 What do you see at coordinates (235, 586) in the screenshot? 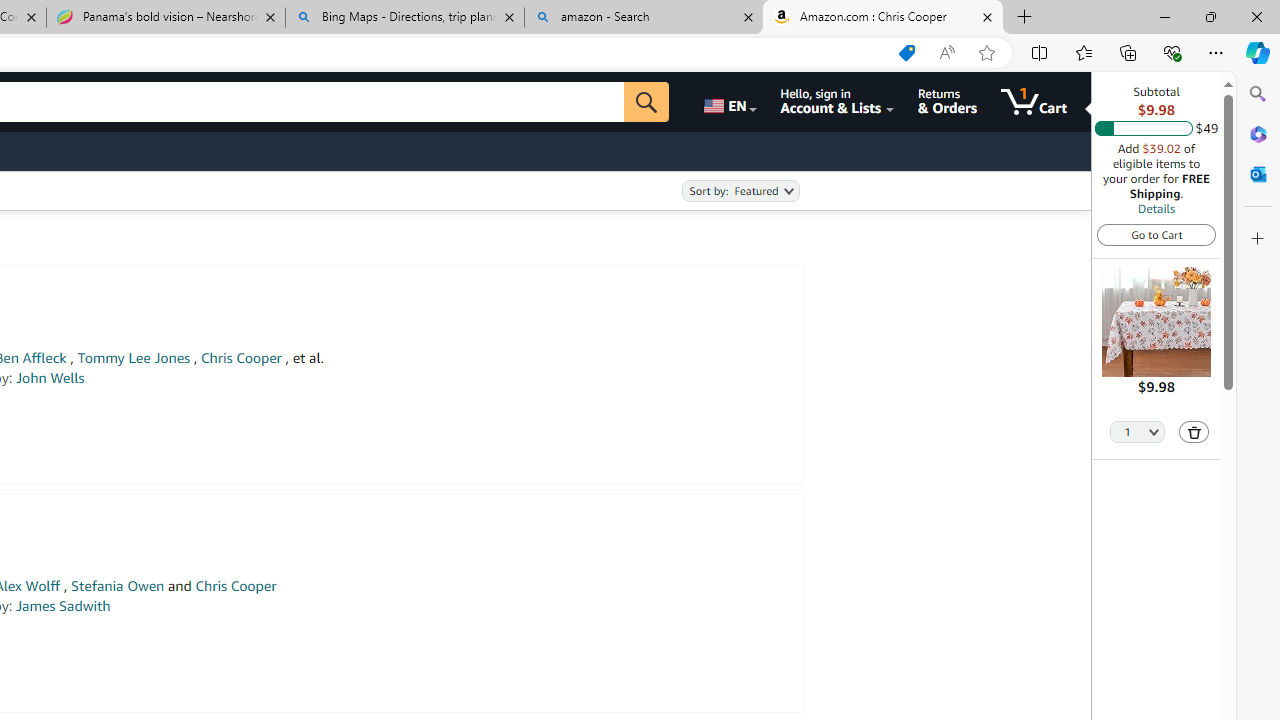
I see `Chris Cooper` at bounding box center [235, 586].